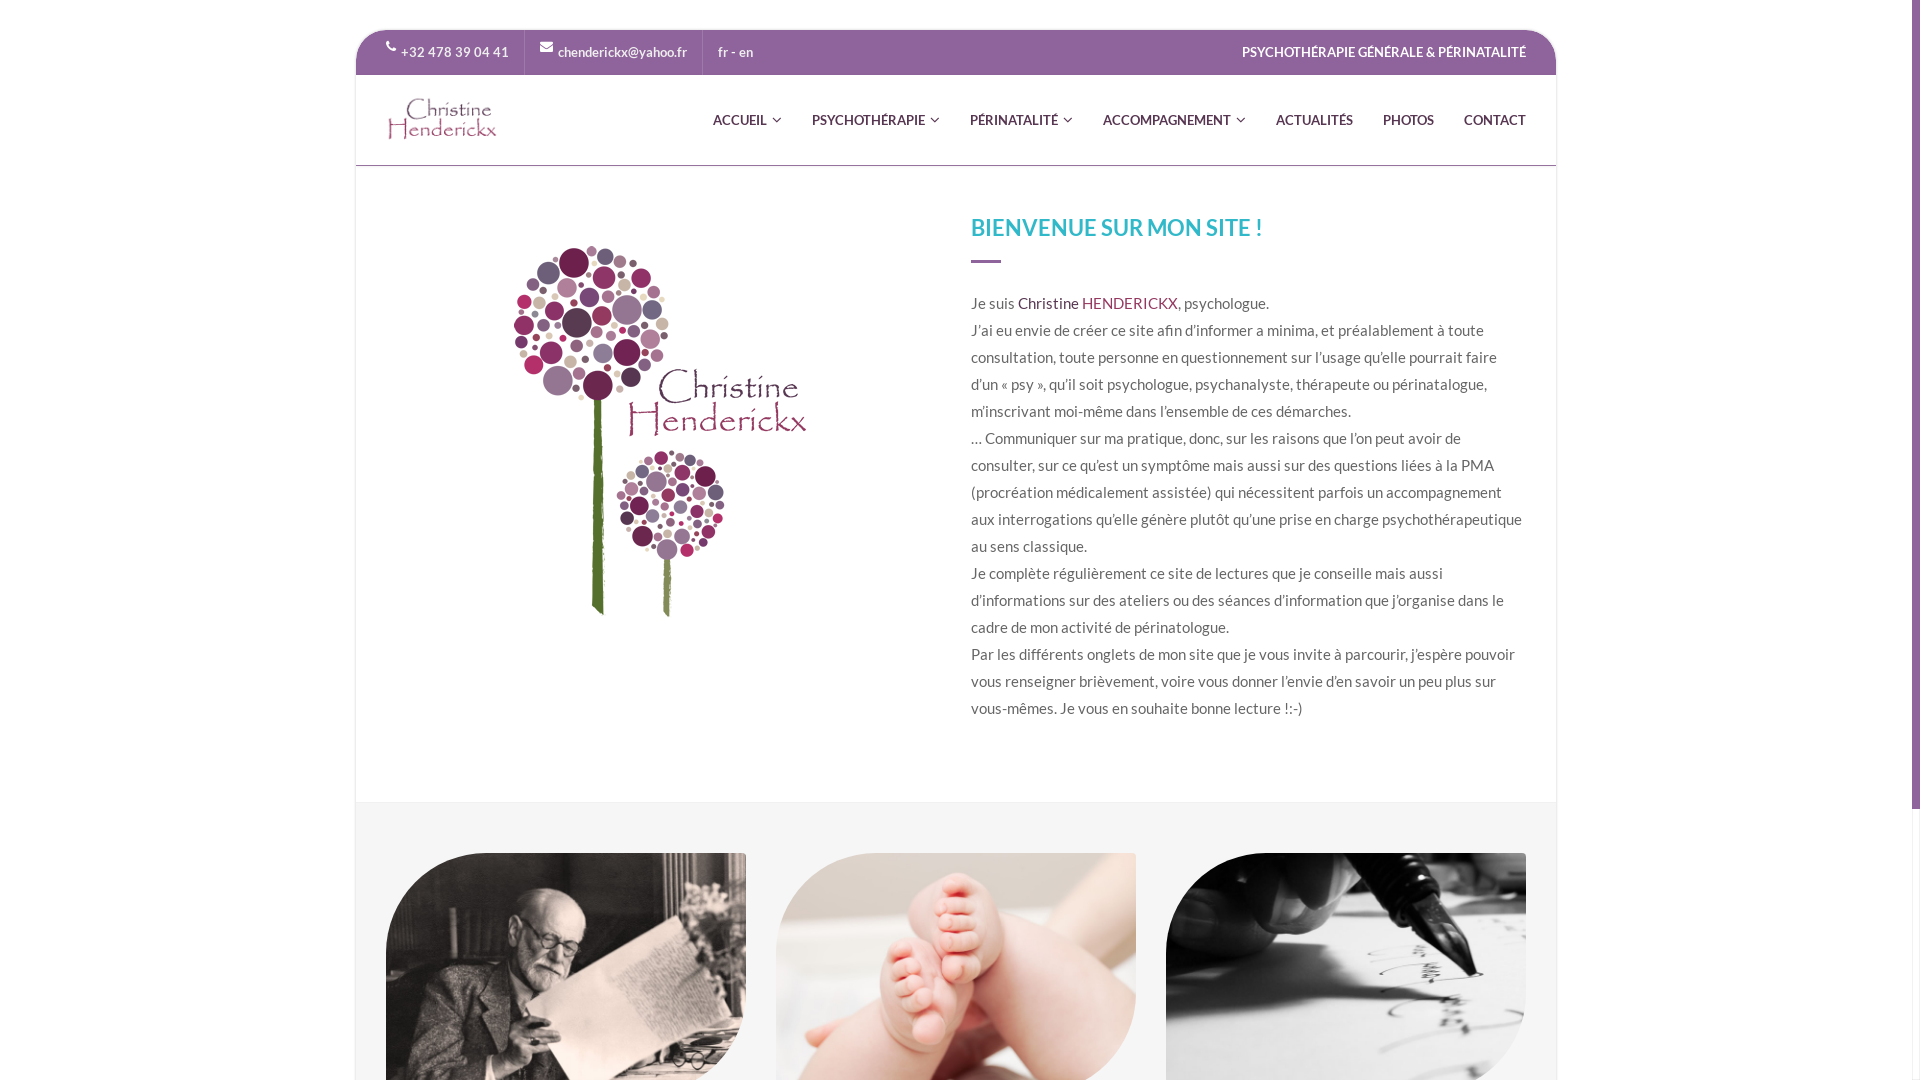 The width and height of the screenshot is (1920, 1080). Describe the element at coordinates (723, 52) in the screenshot. I see `fr` at that location.